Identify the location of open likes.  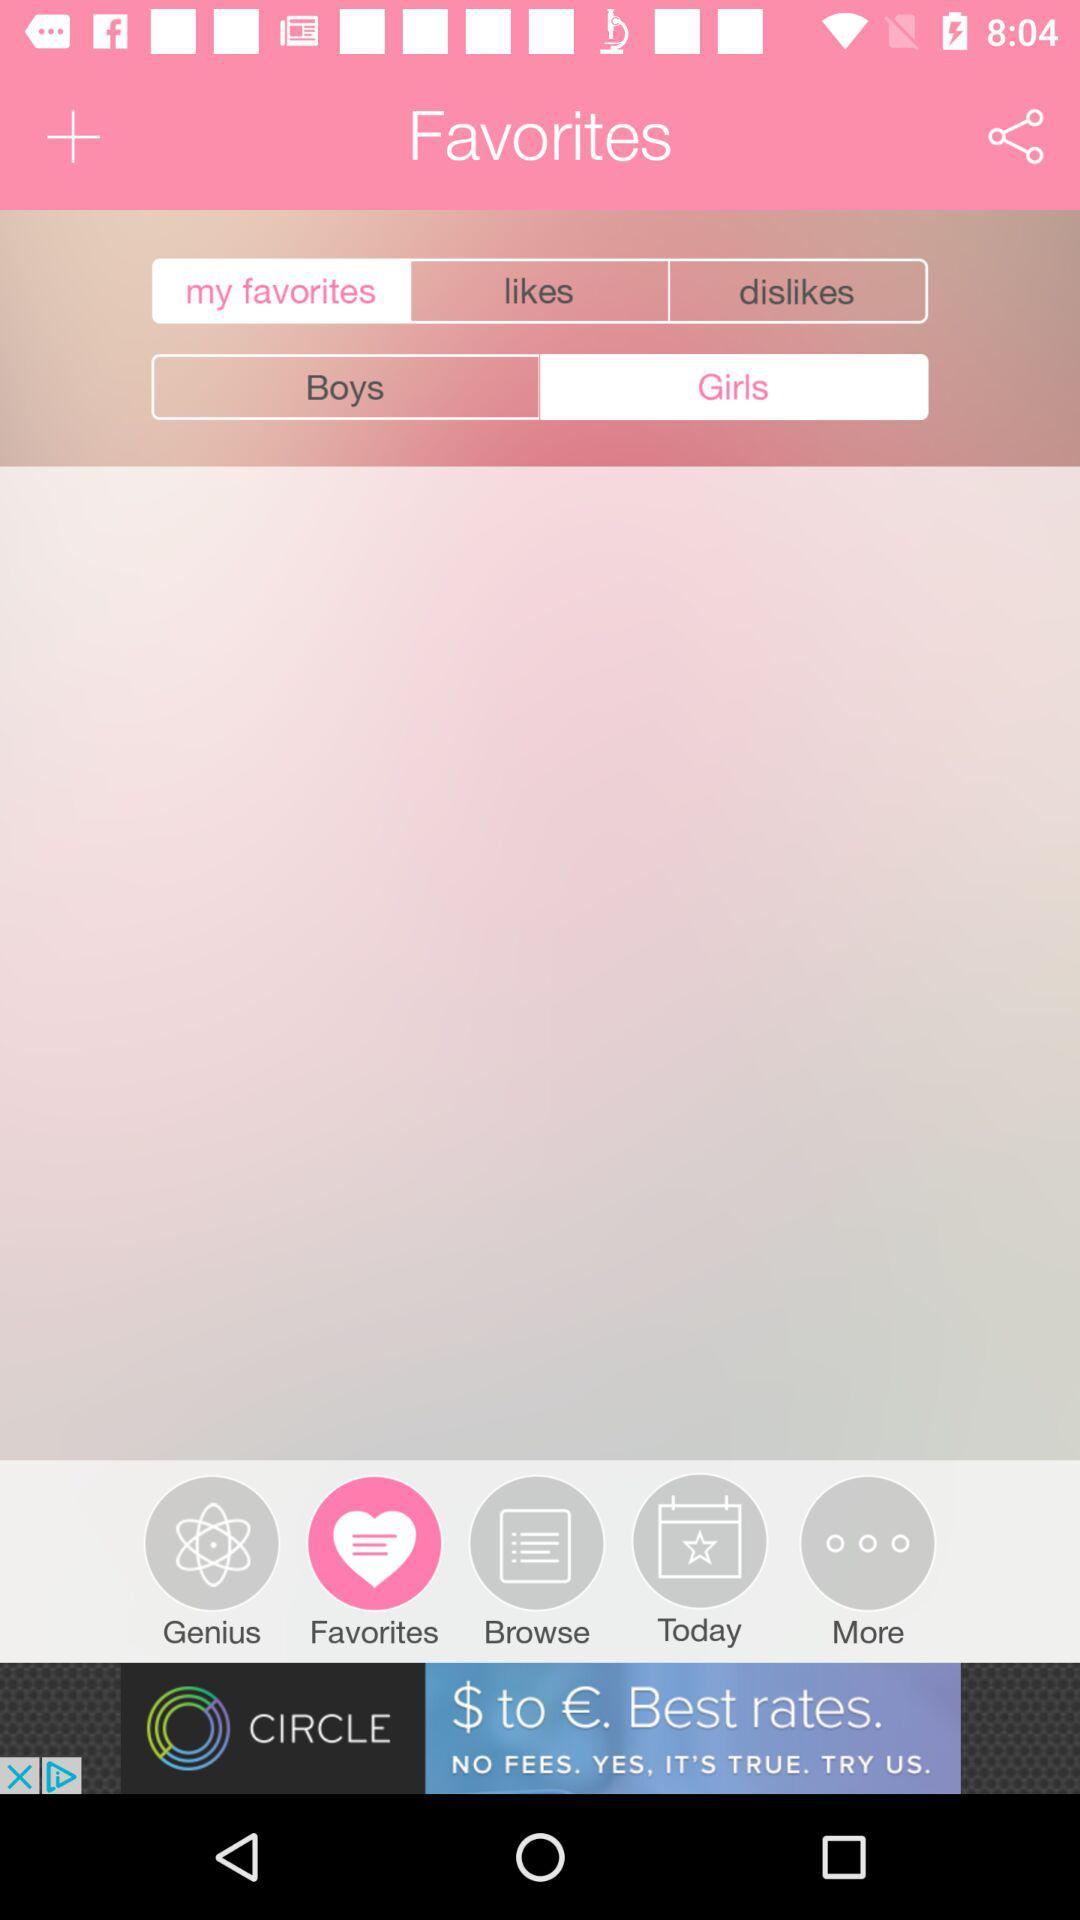
(540, 291).